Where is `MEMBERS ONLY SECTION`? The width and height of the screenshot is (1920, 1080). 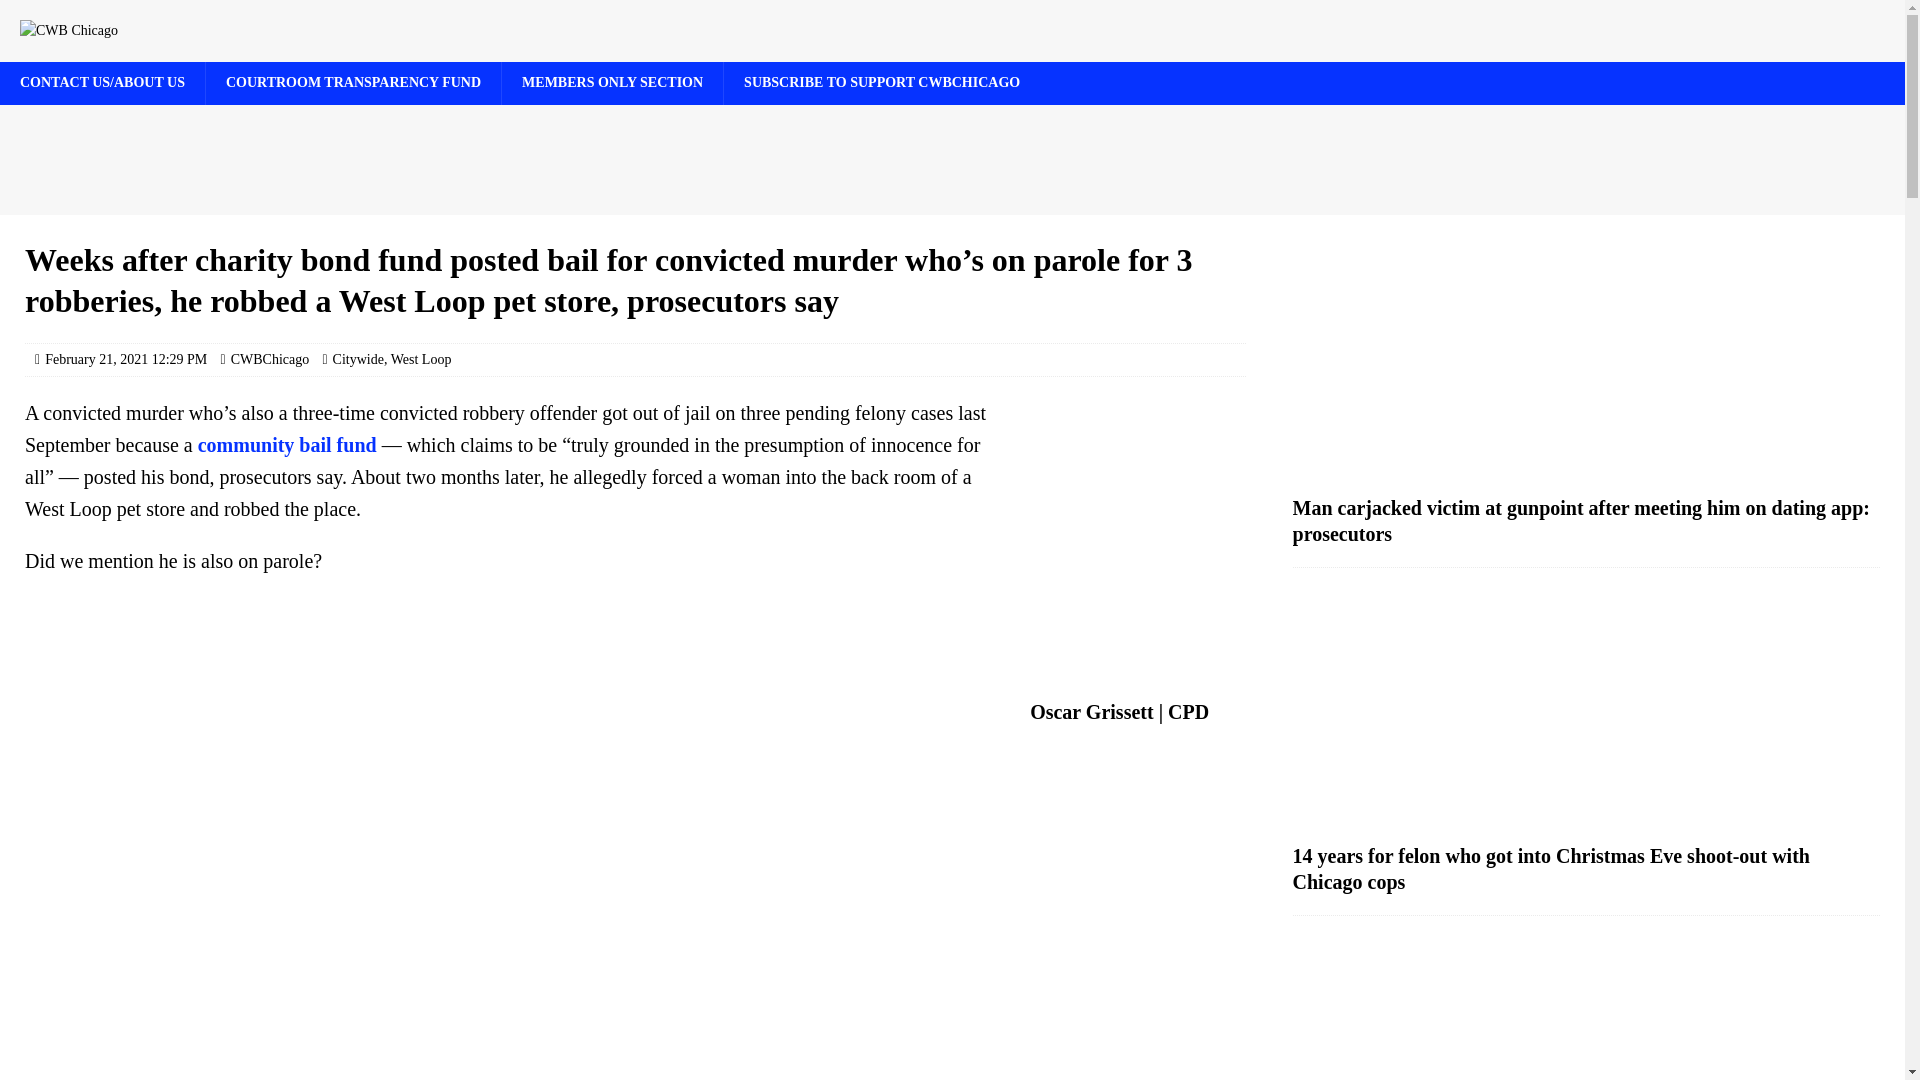
MEMBERS ONLY SECTION is located at coordinates (612, 82).